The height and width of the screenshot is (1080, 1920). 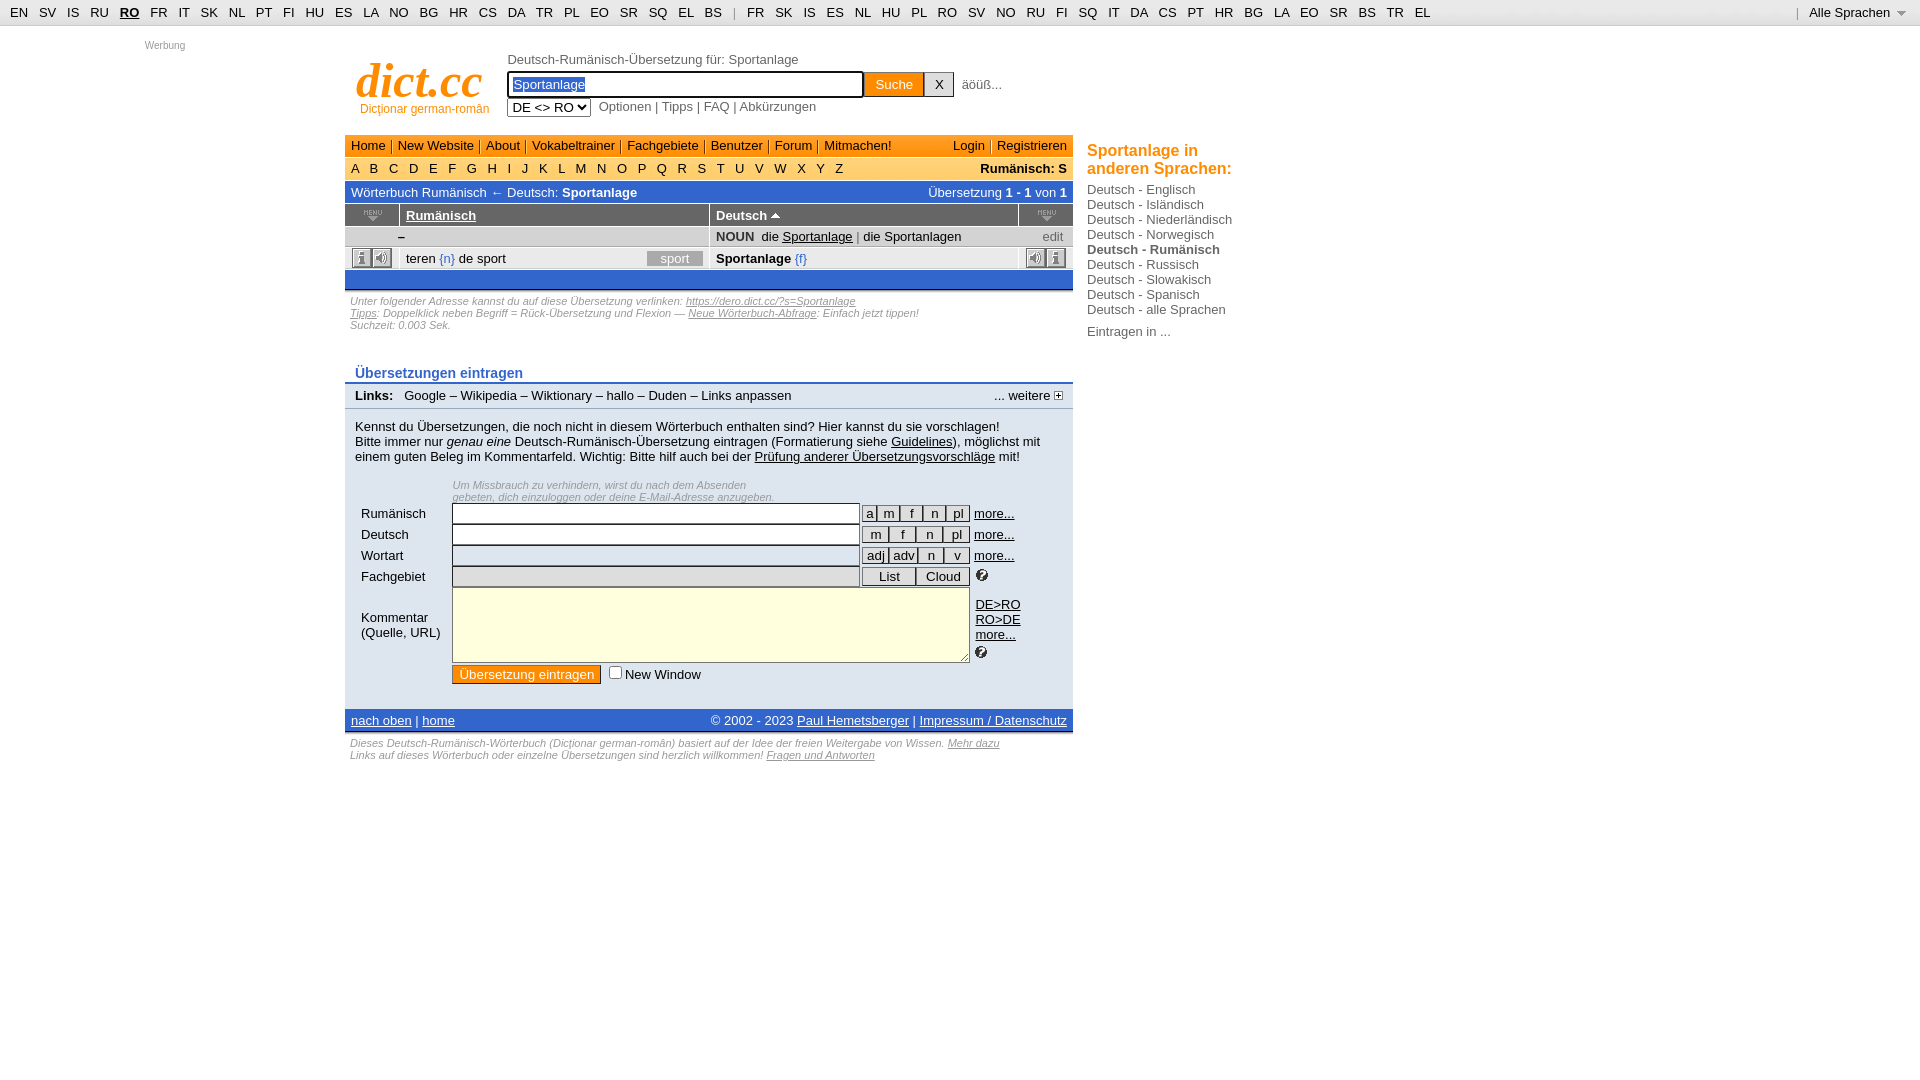 What do you see at coordinates (918, 12) in the screenshot?
I see `PL` at bounding box center [918, 12].